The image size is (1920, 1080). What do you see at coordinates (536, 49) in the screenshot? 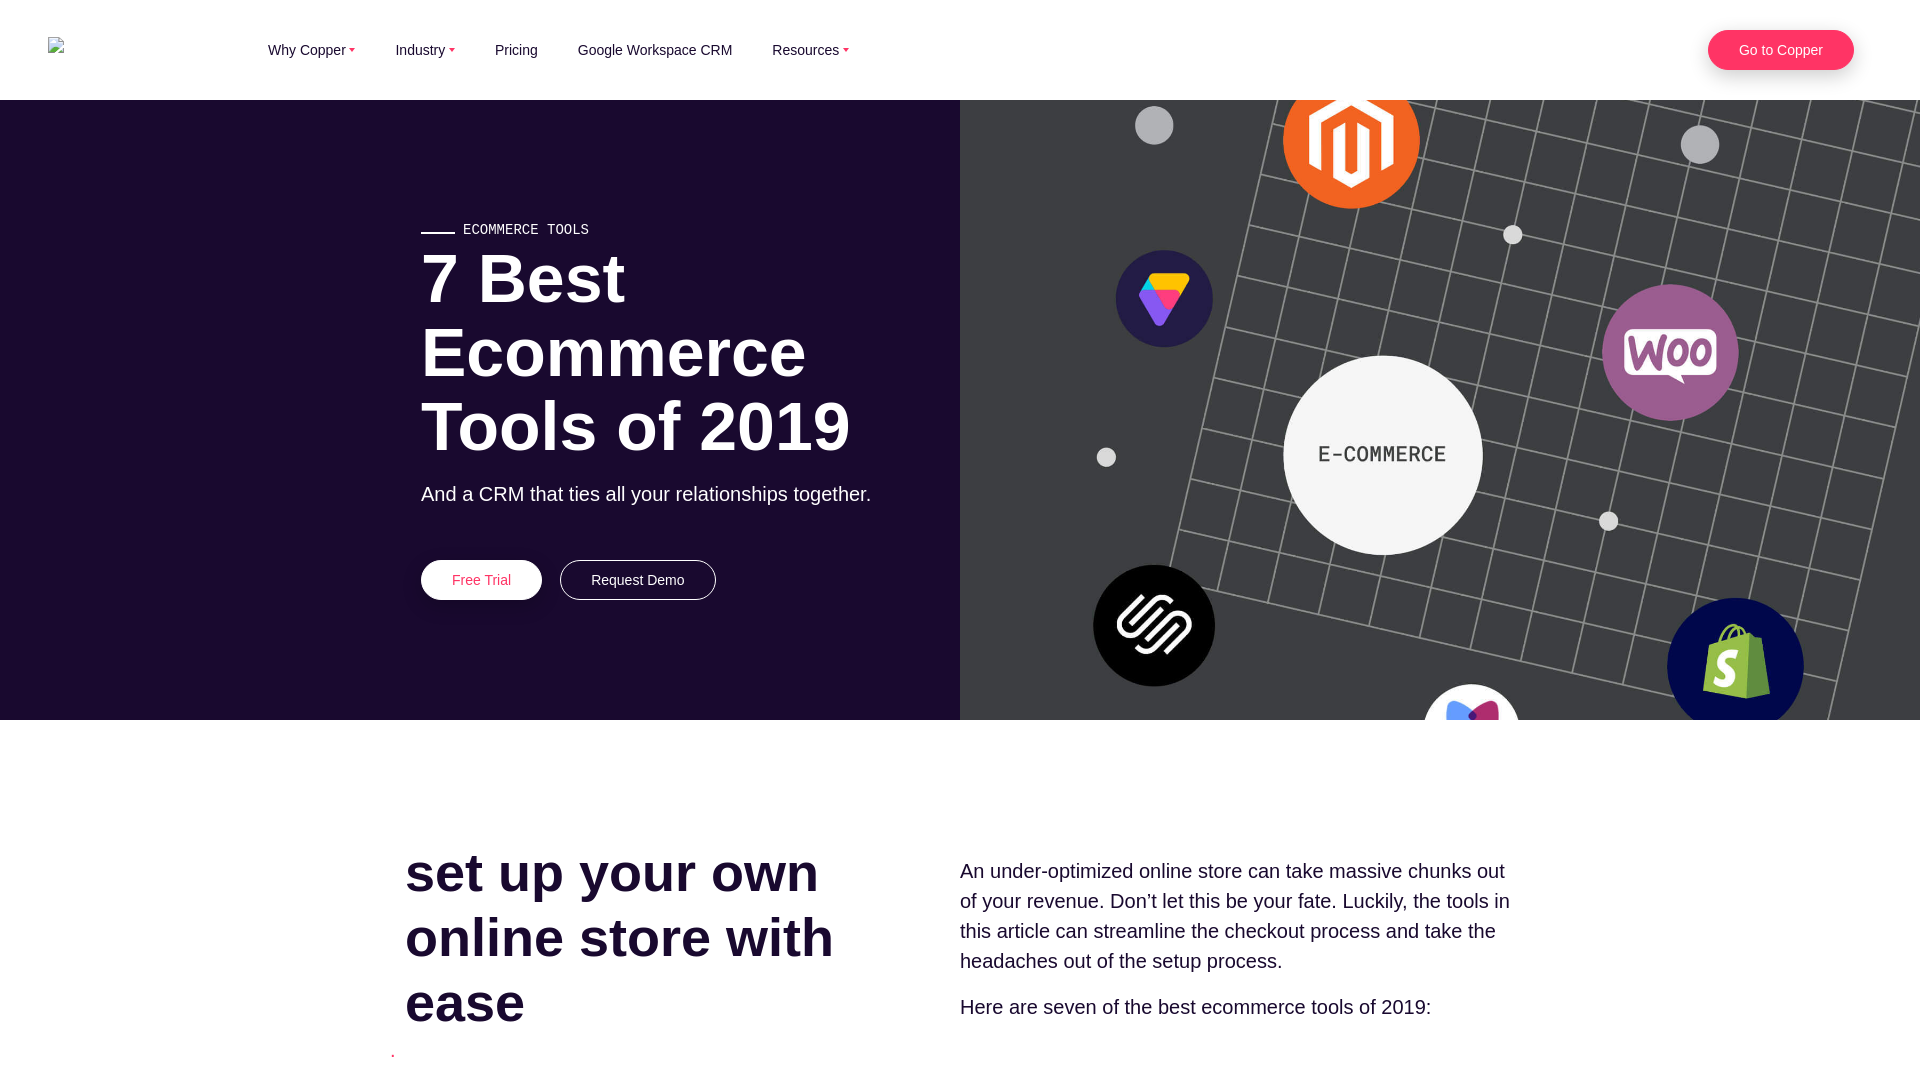
I see `Pricing` at bounding box center [536, 49].